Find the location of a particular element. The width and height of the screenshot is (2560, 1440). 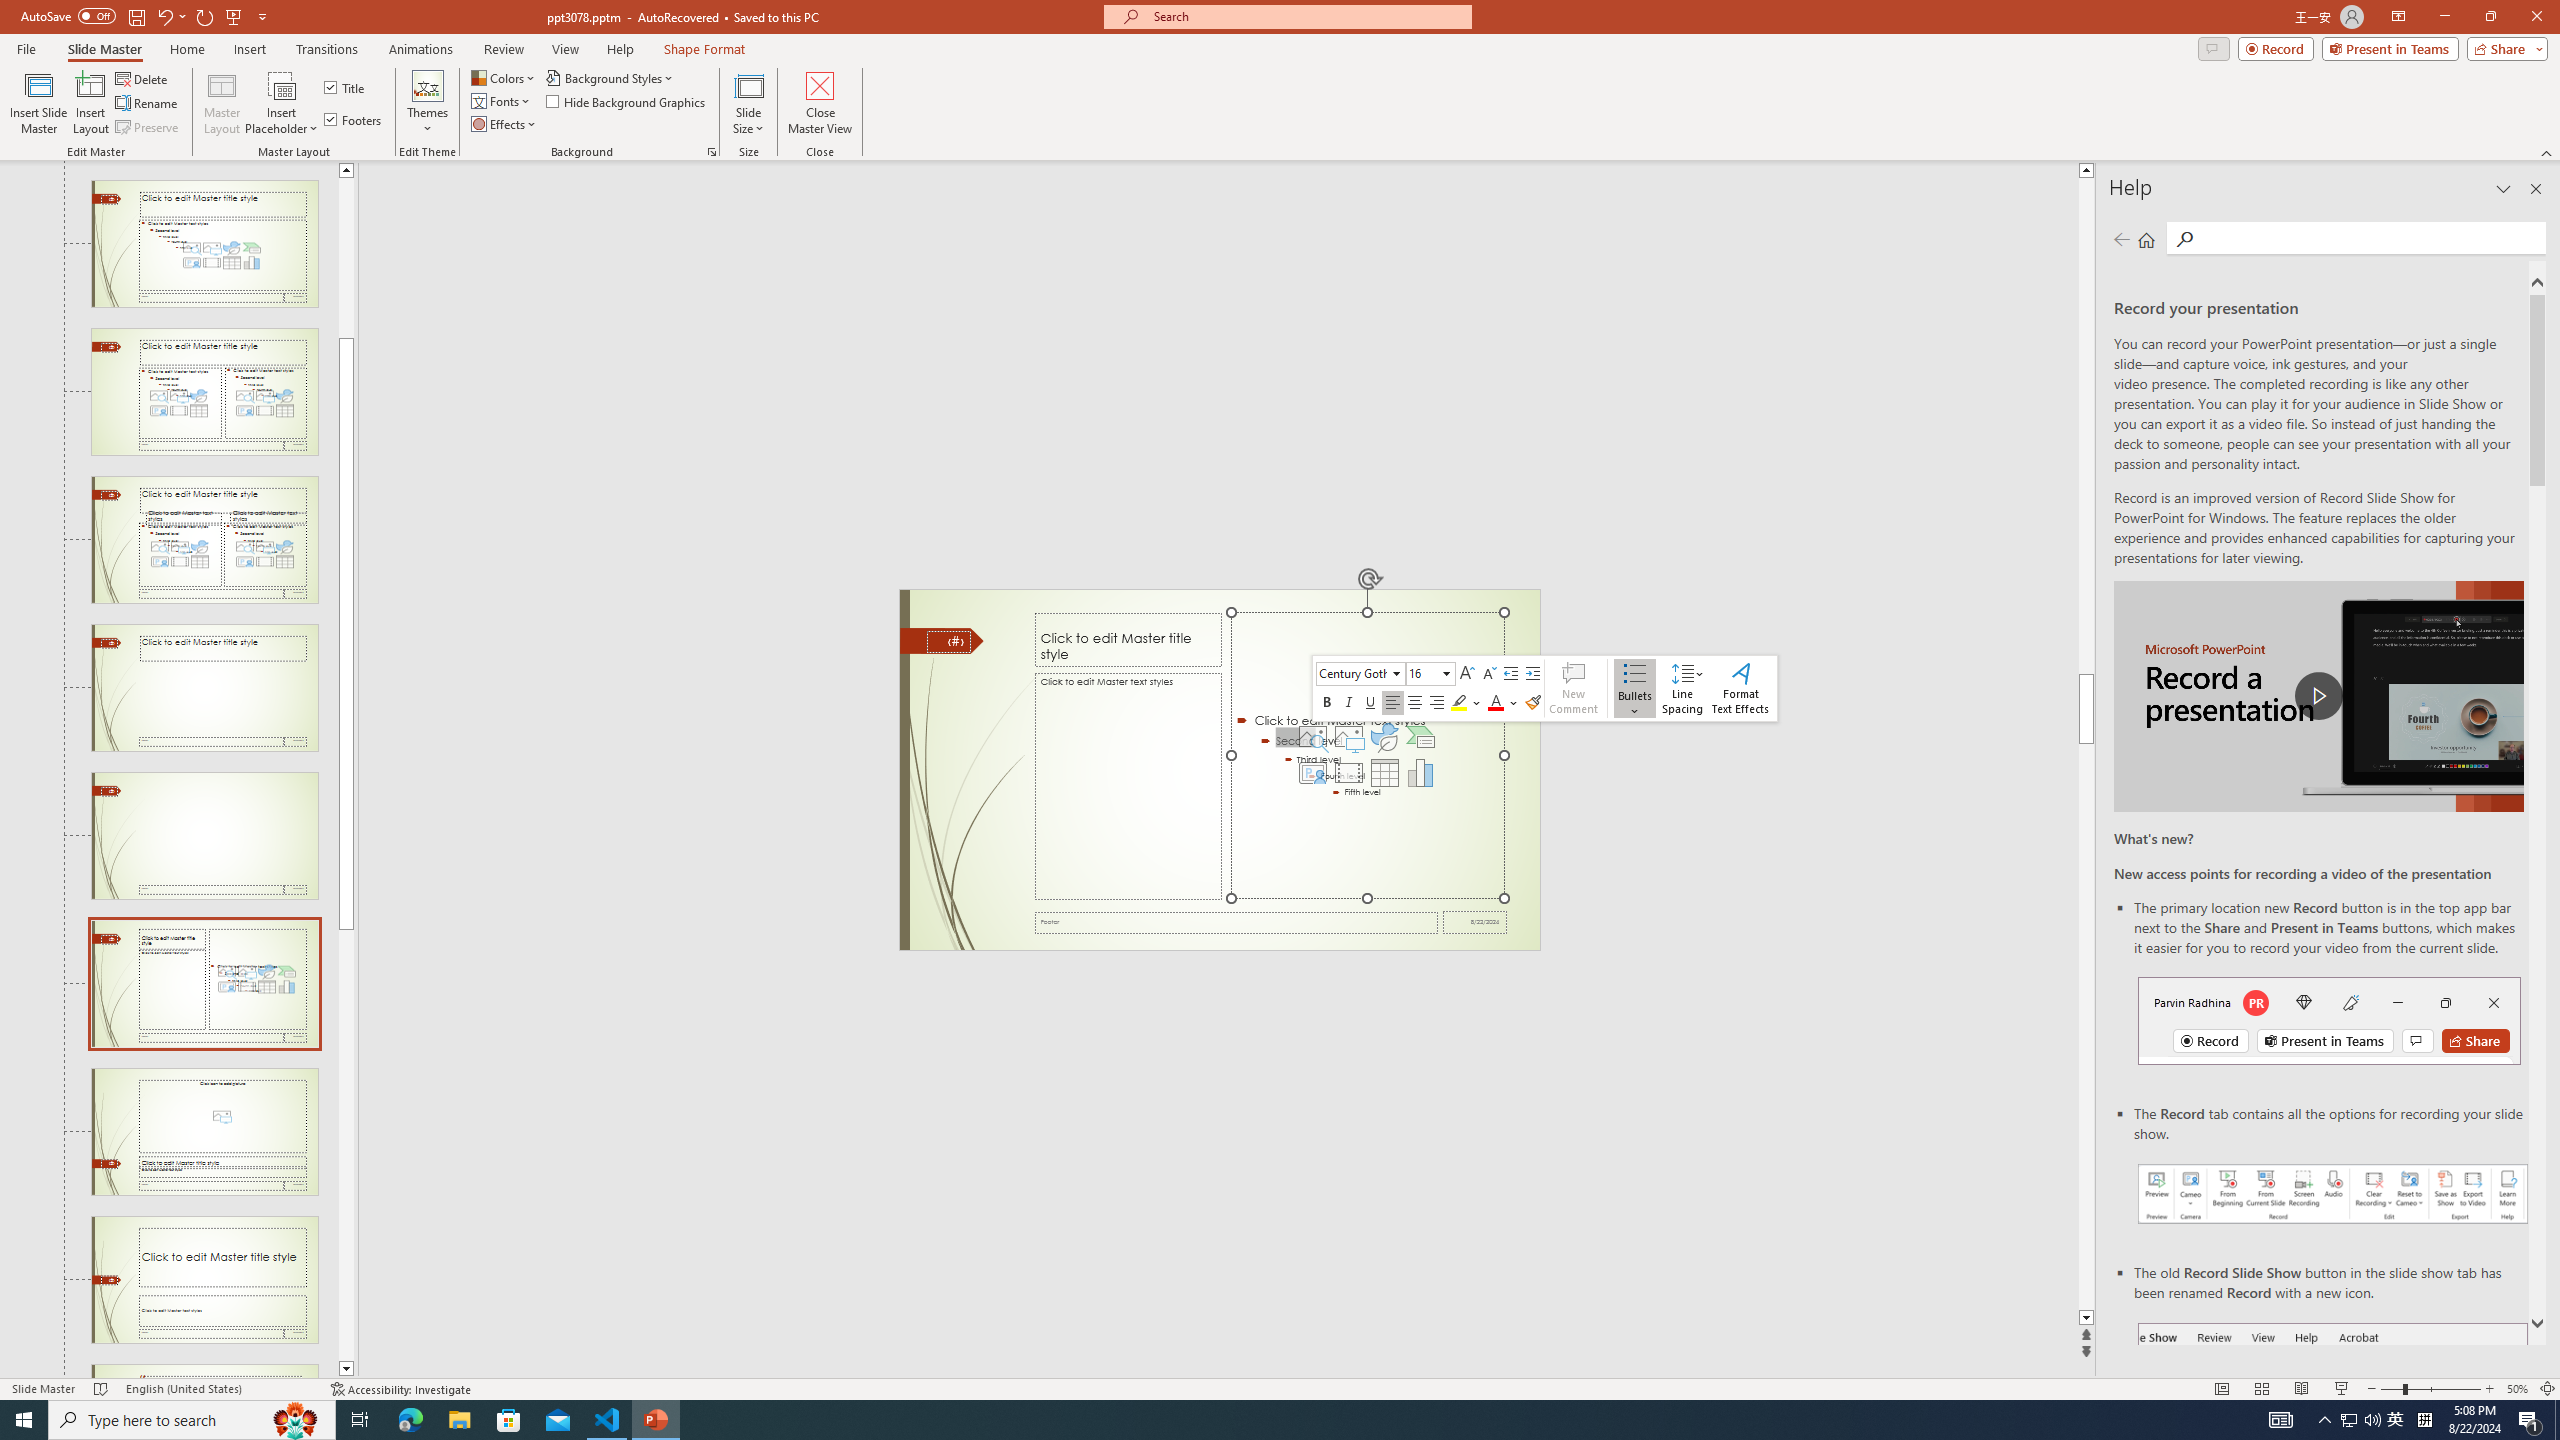

Slide Title and Caption Layout: used by no slides is located at coordinates (204, 1280).